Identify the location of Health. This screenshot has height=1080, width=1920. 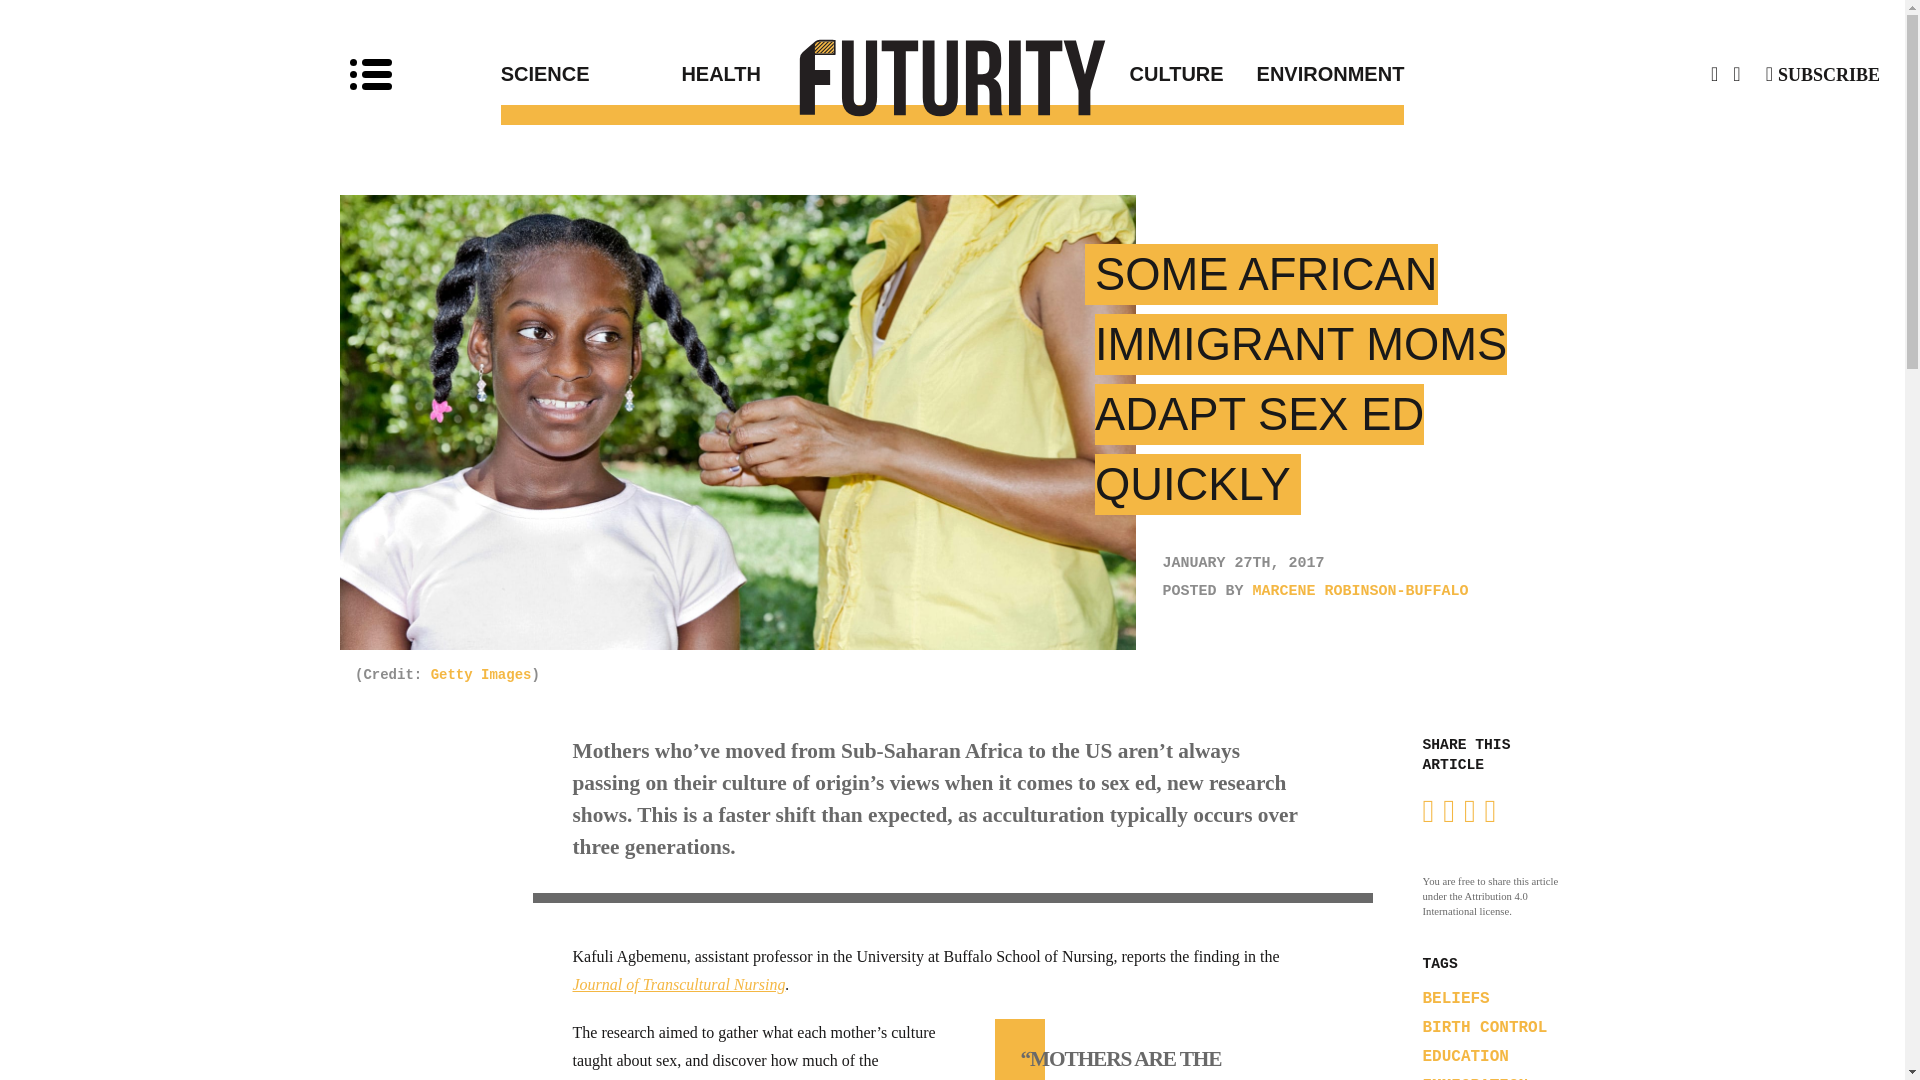
(816, 74).